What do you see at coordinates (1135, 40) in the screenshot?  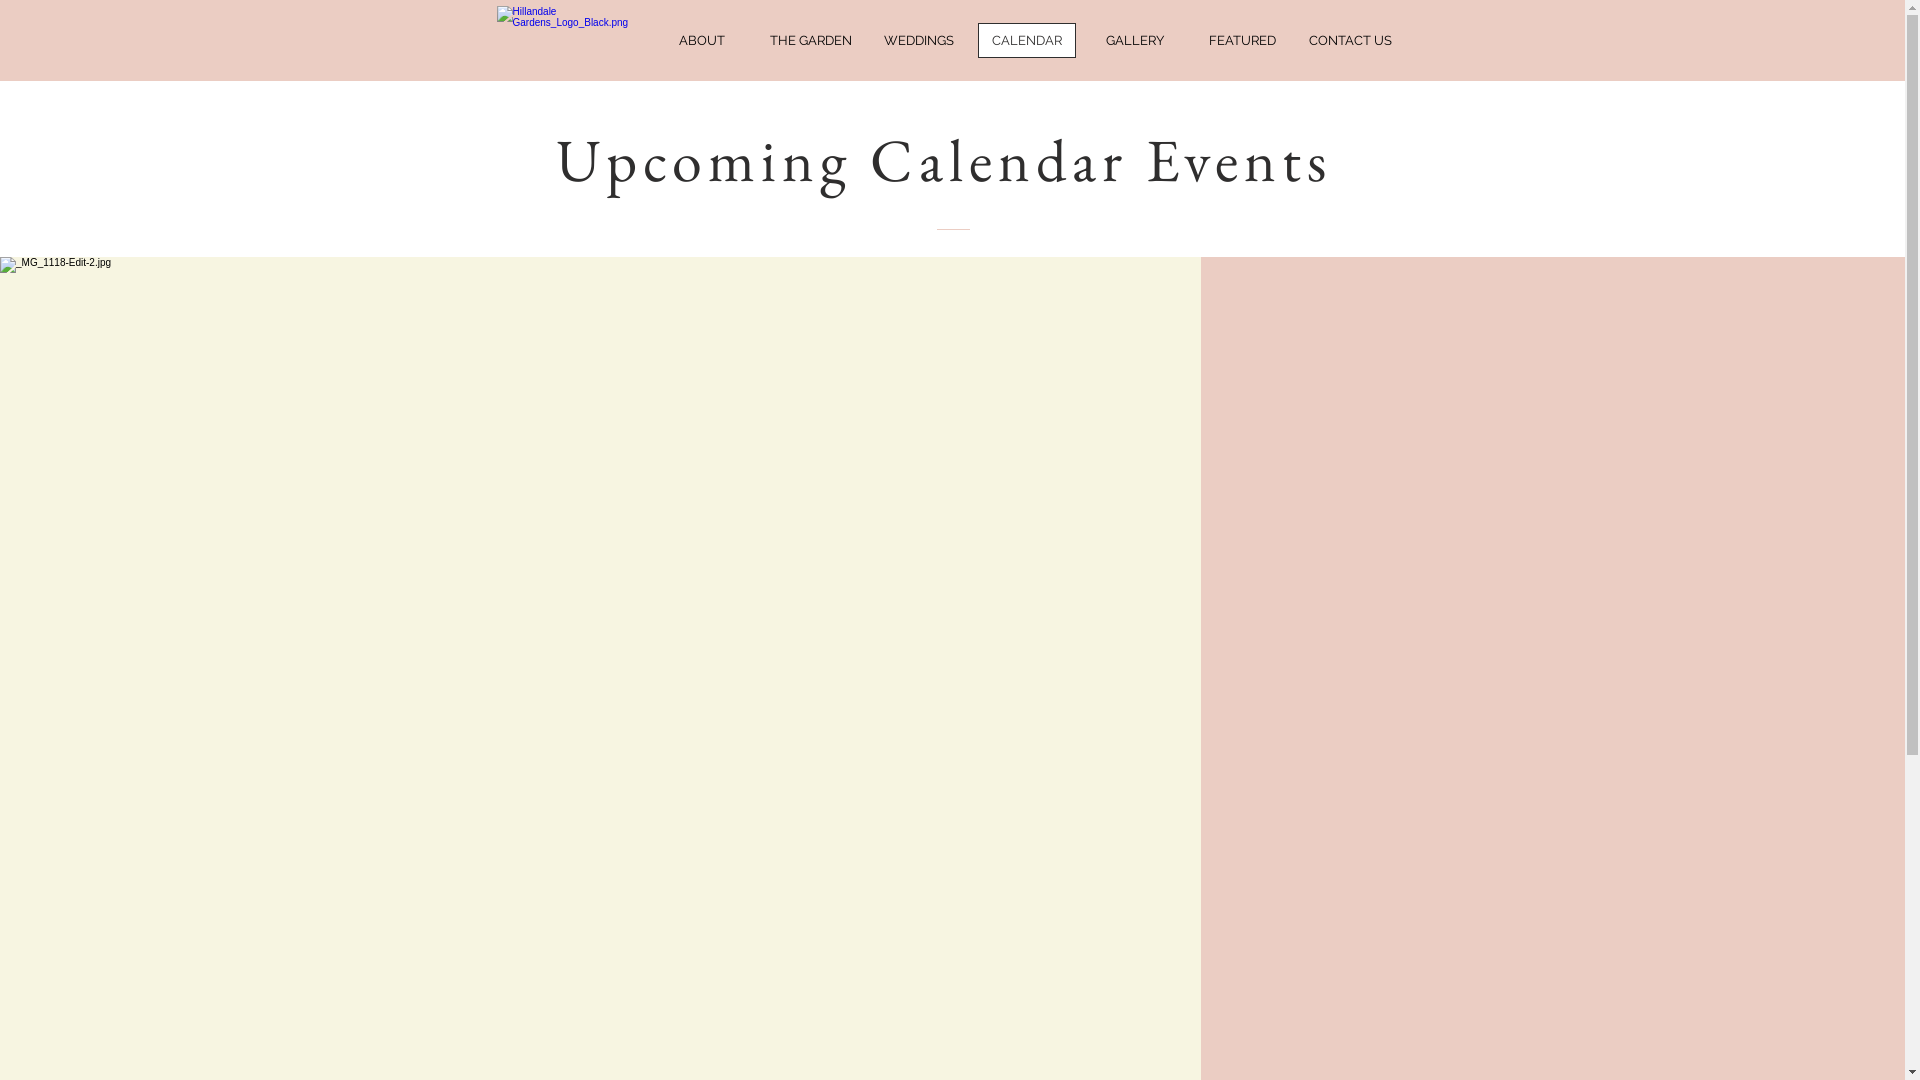 I see `GALLERY` at bounding box center [1135, 40].